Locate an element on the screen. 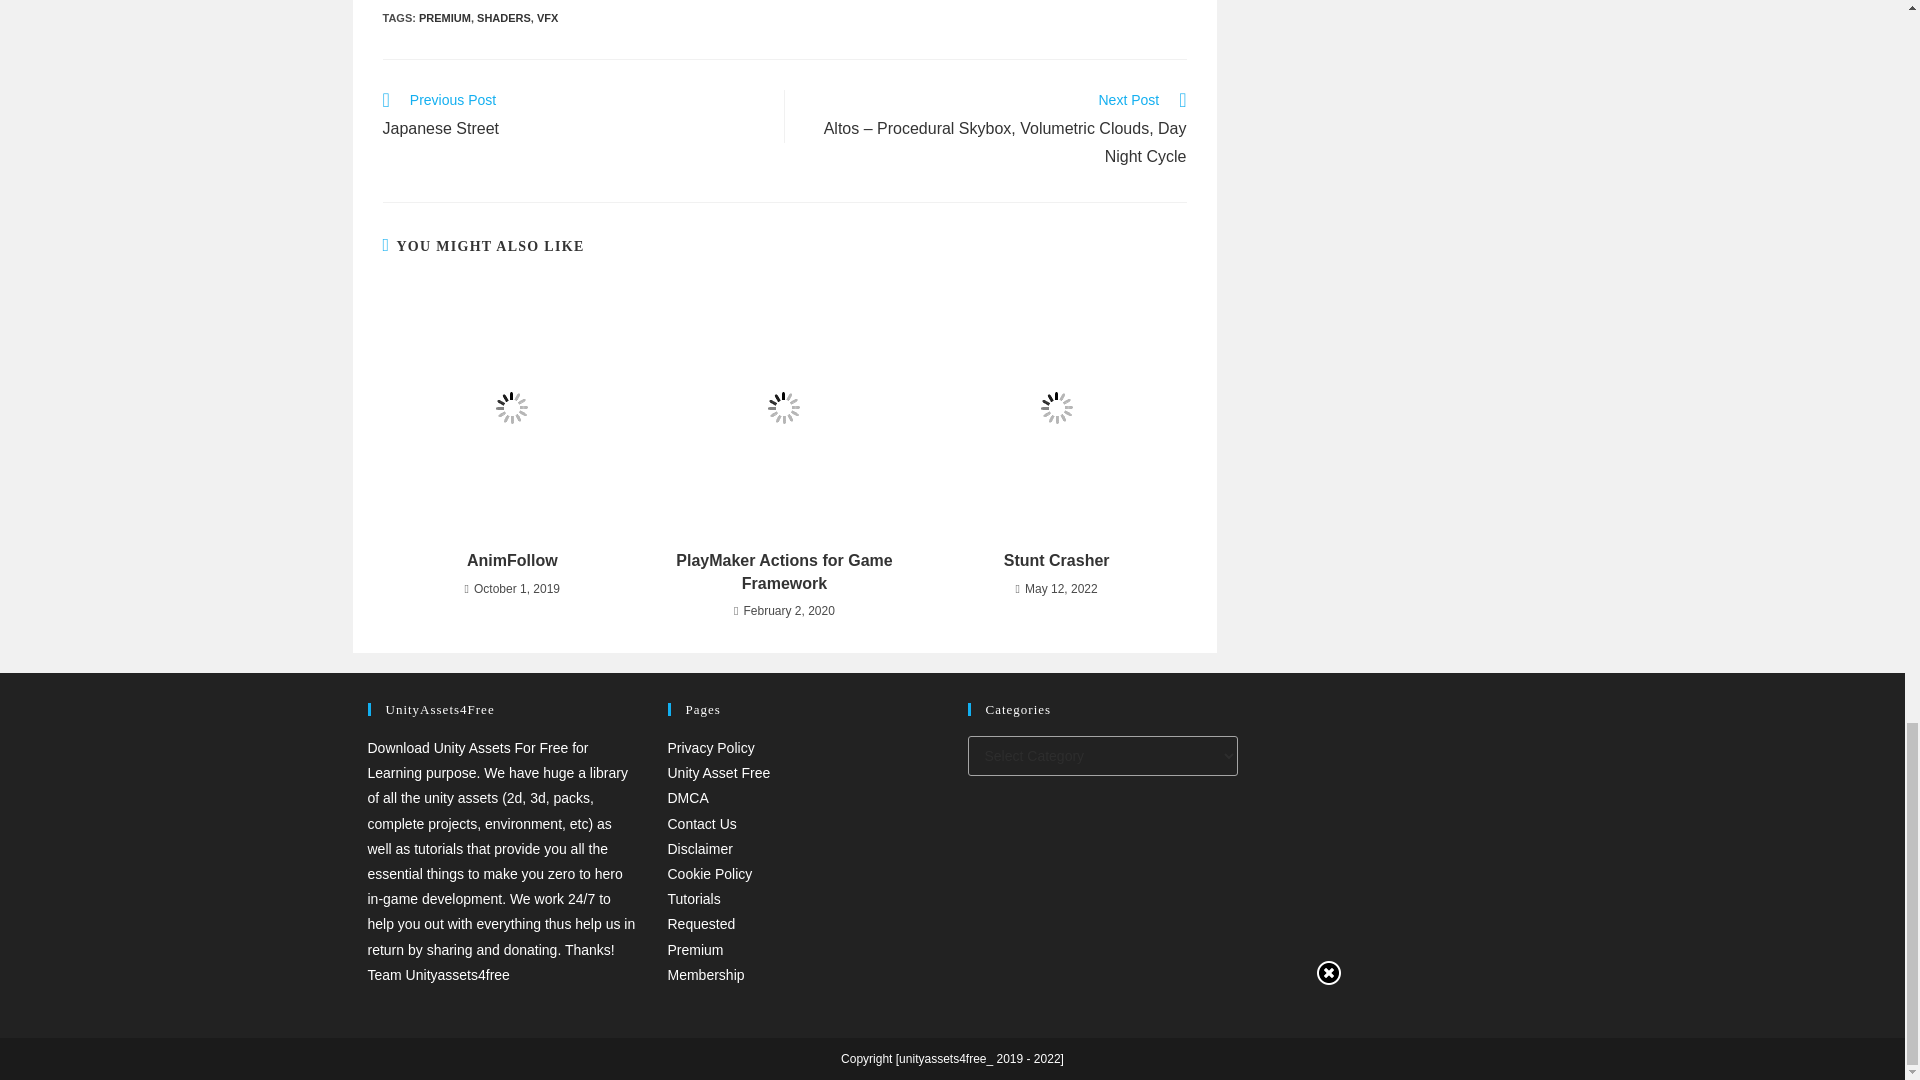 This screenshot has width=1920, height=1080. Stunt Crasher is located at coordinates (504, 17).